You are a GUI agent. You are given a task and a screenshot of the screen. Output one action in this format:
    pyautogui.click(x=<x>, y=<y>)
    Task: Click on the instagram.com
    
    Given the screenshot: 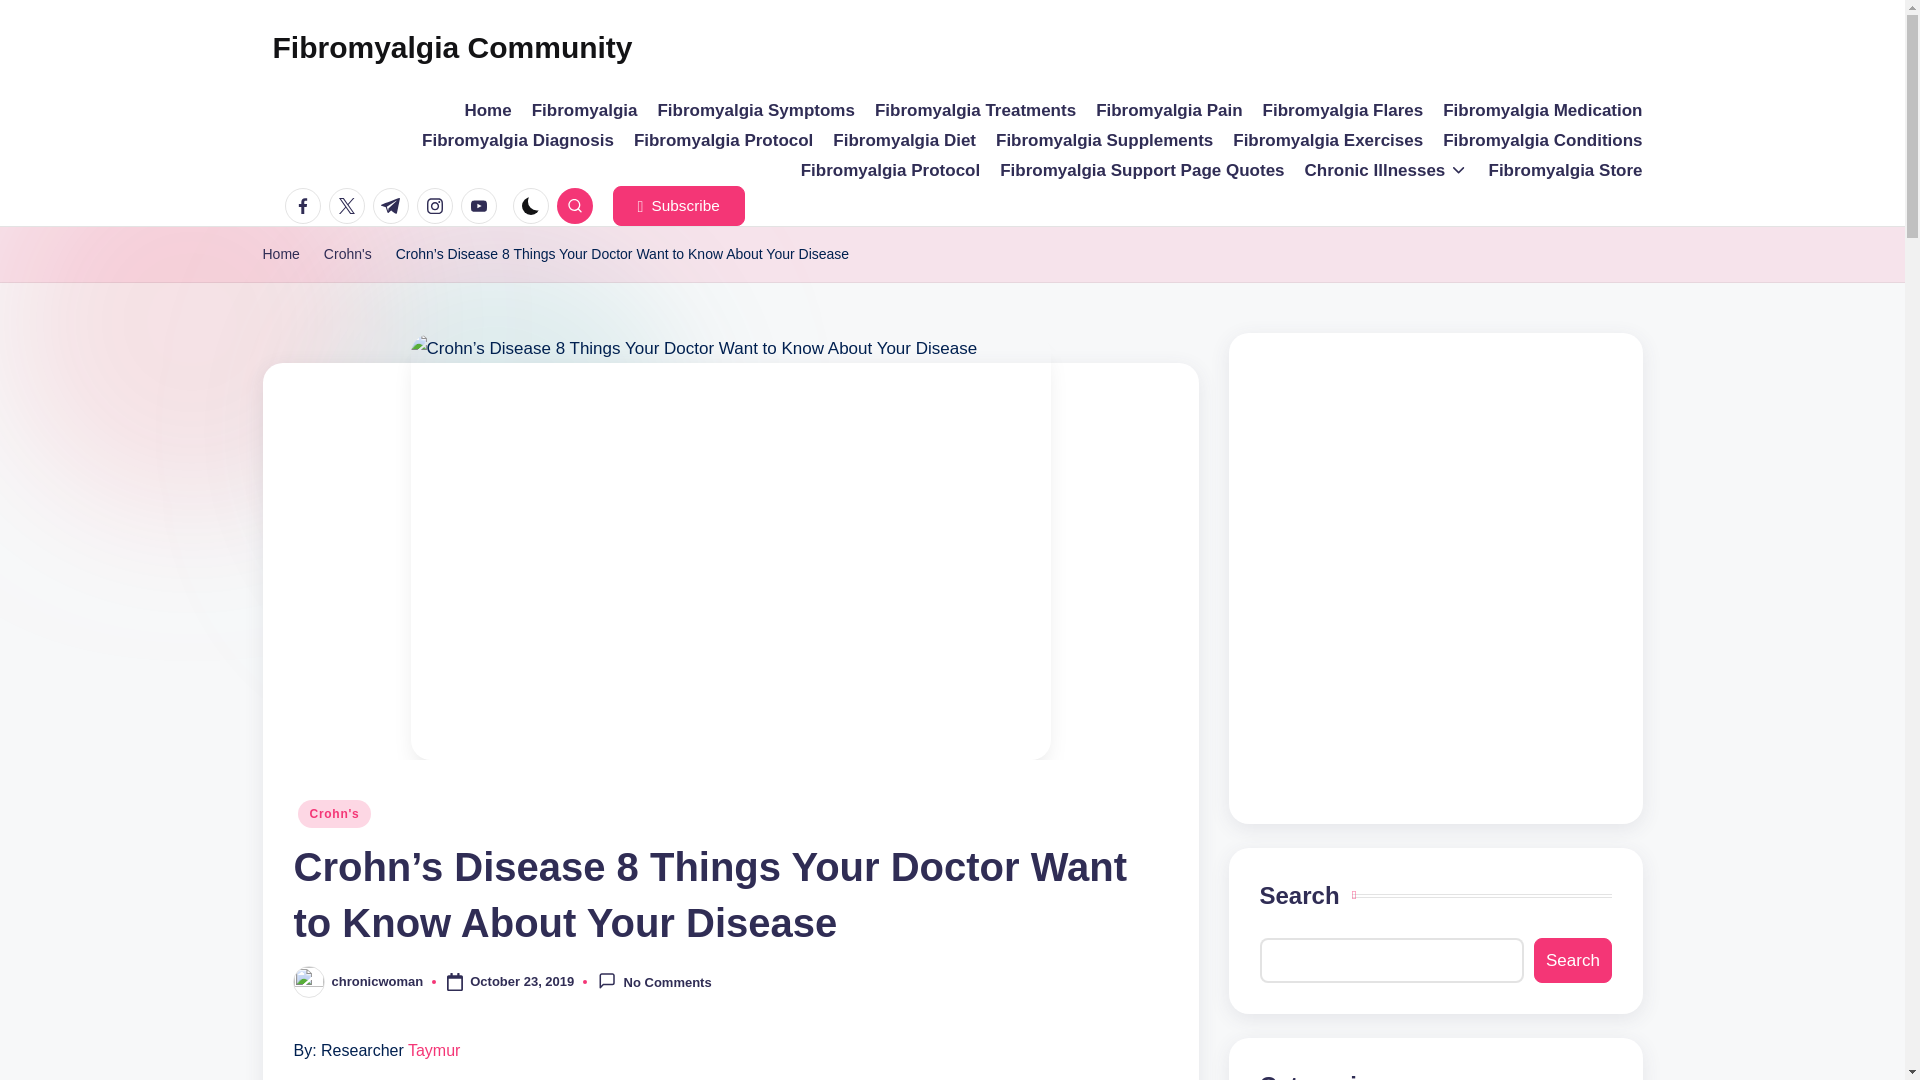 What is the action you would take?
    pyautogui.click(x=438, y=205)
    